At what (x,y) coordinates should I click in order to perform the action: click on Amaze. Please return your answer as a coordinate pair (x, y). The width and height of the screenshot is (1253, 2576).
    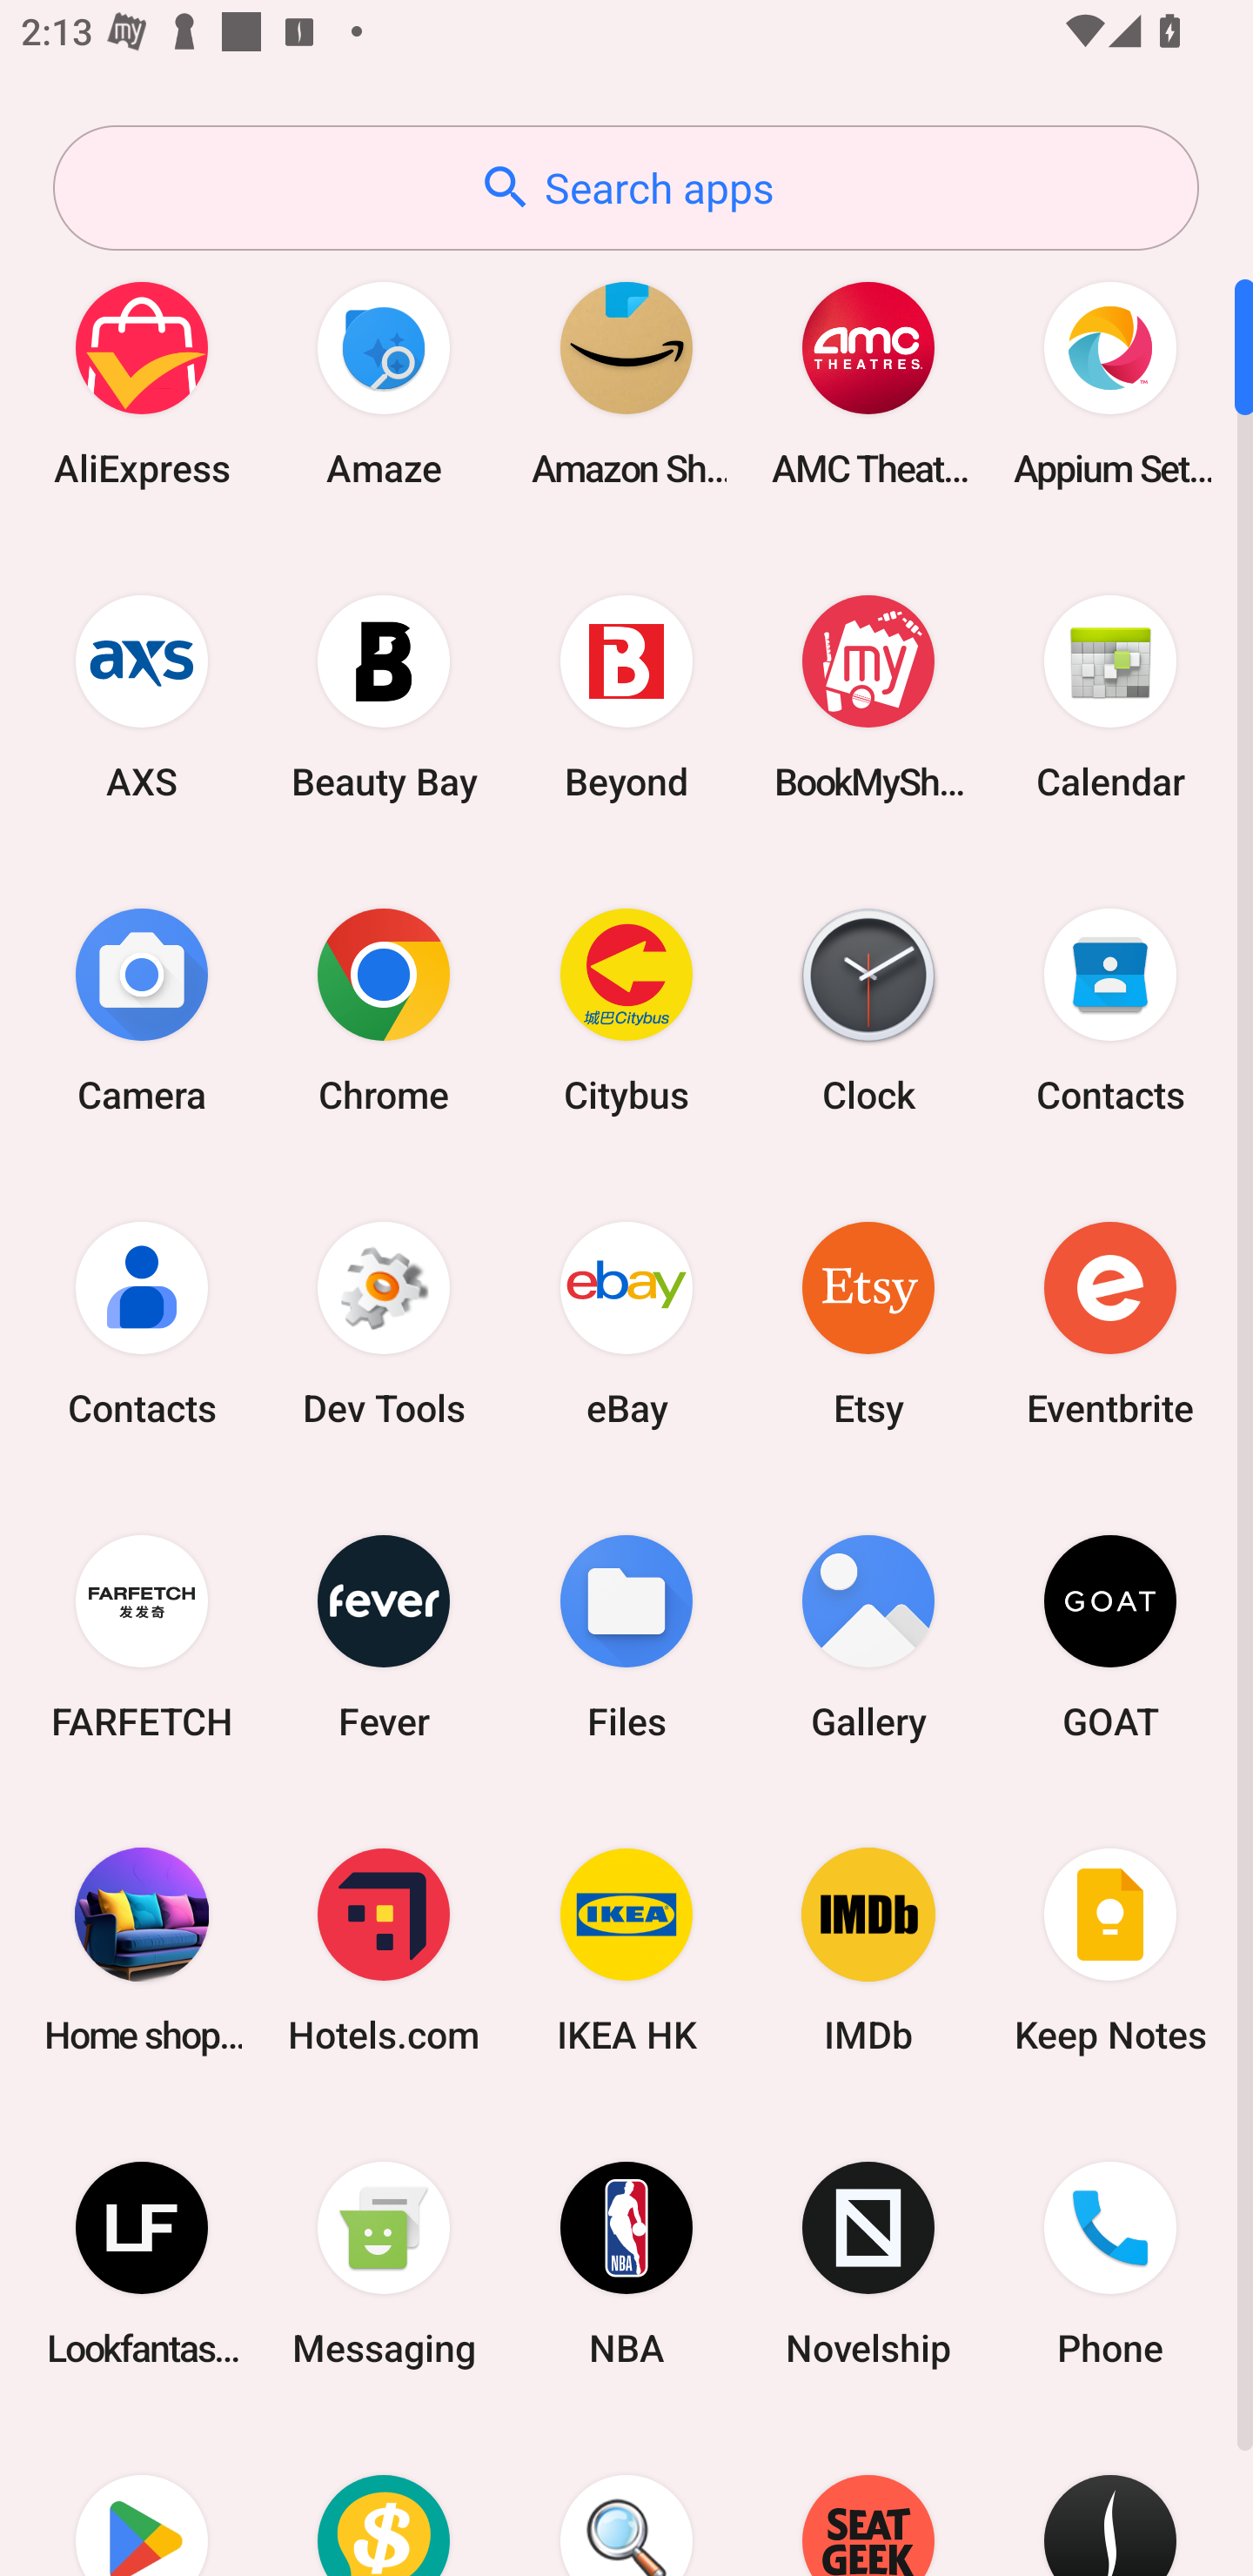
    Looking at the image, I should click on (384, 383).